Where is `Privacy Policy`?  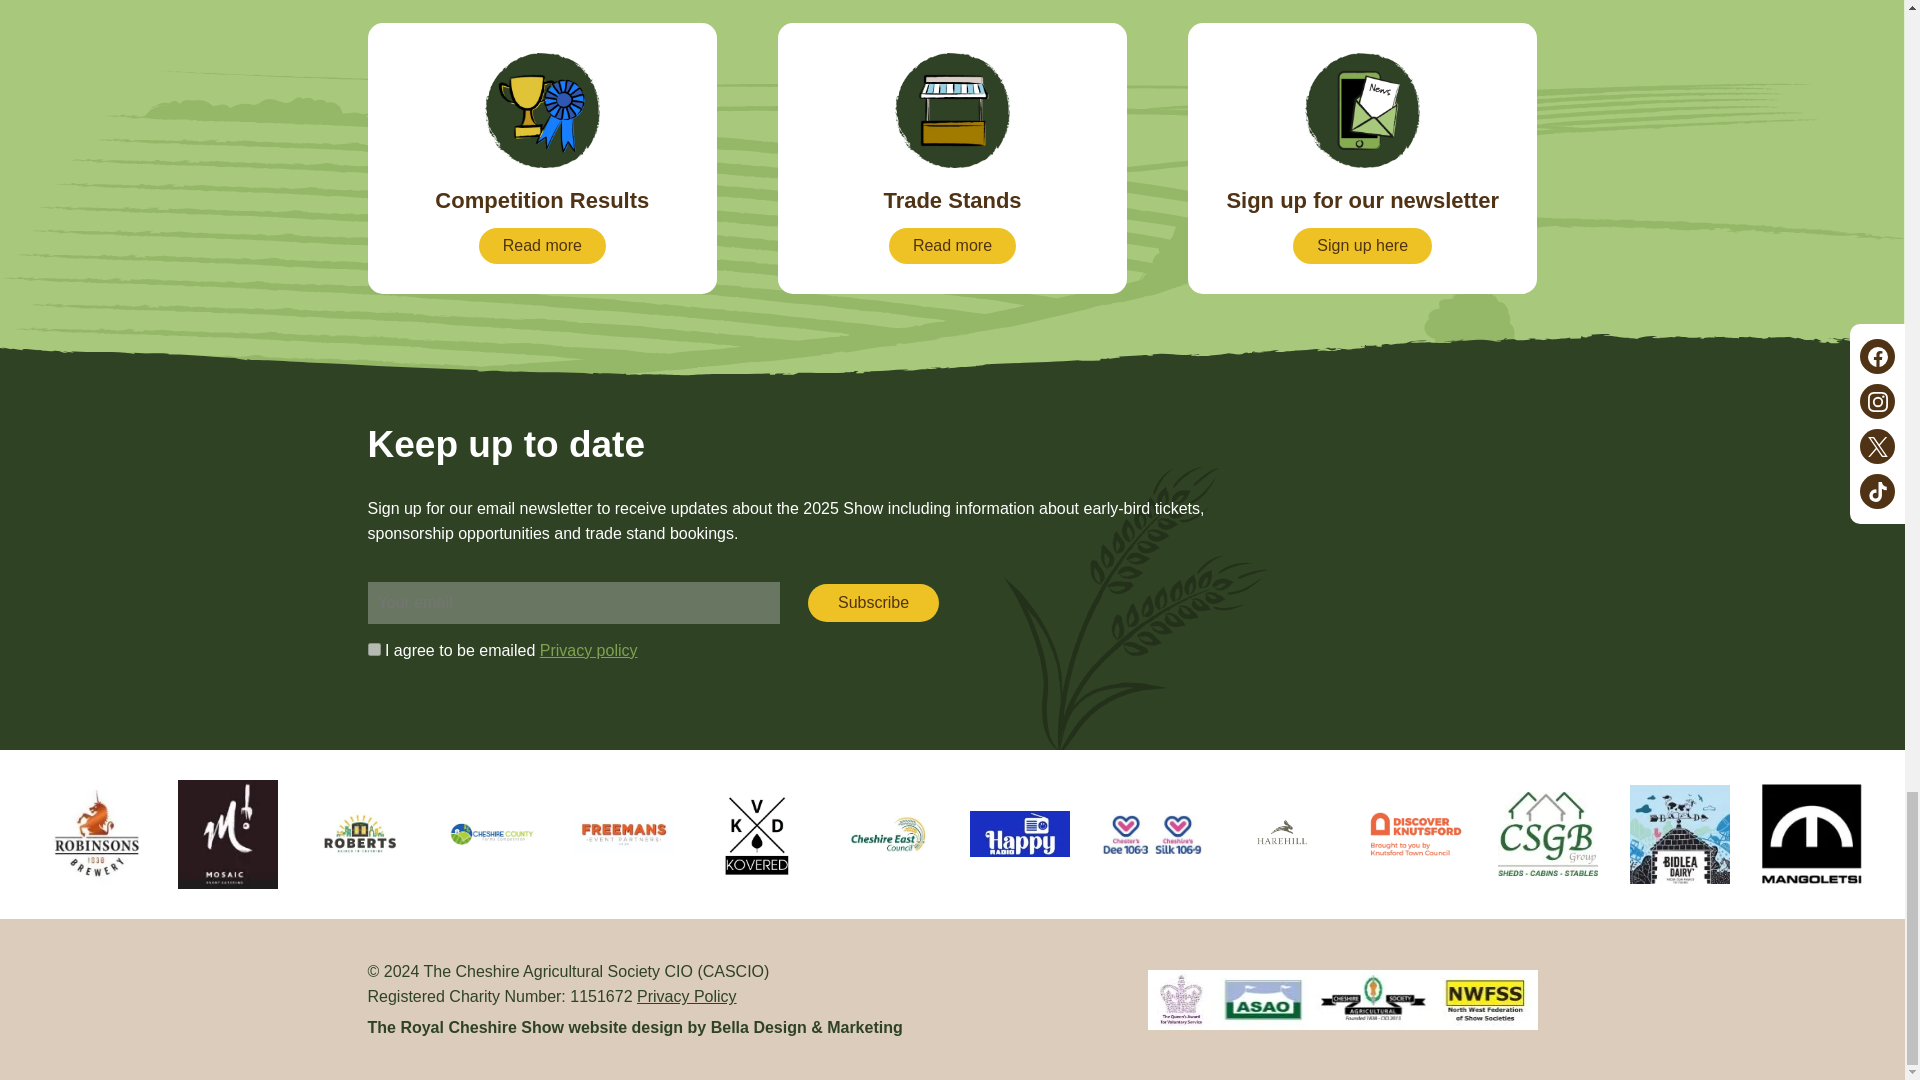 Privacy Policy is located at coordinates (374, 648).